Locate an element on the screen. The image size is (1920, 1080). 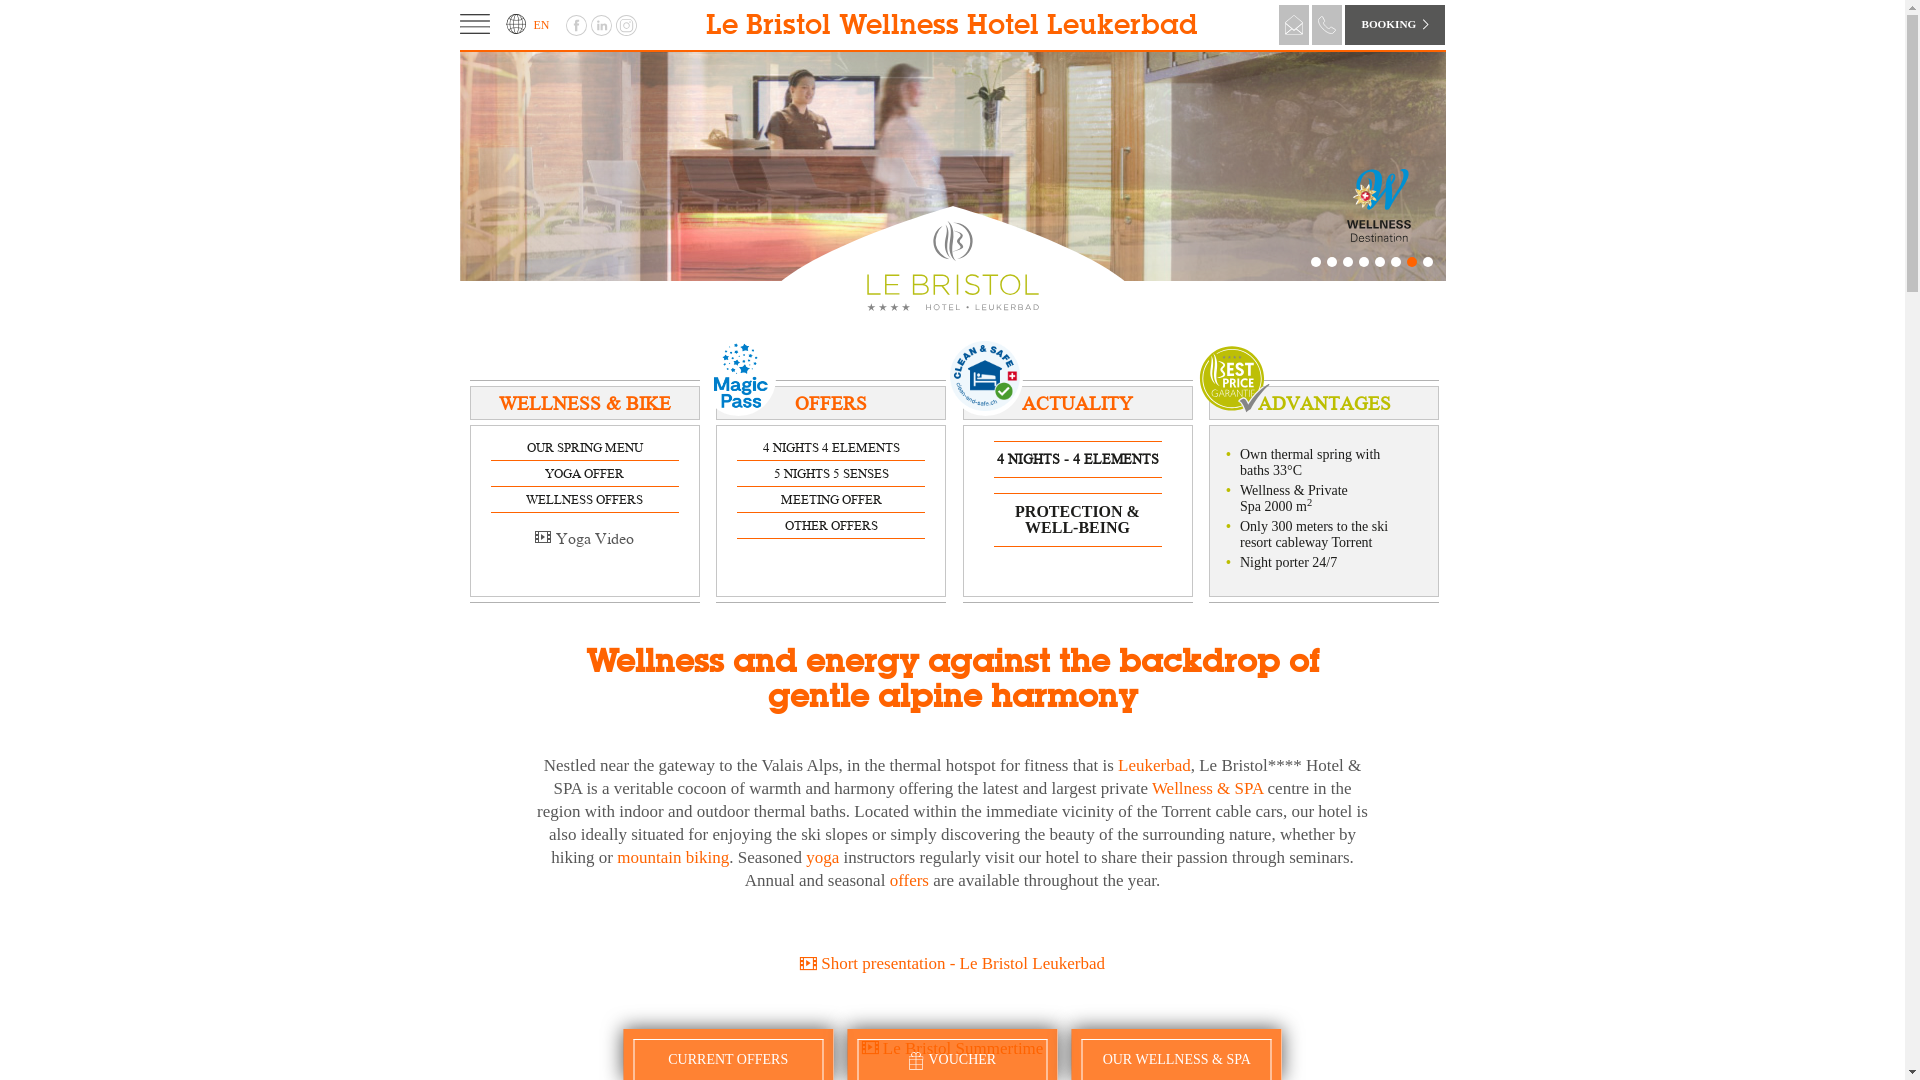
offers is located at coordinates (910, 880).